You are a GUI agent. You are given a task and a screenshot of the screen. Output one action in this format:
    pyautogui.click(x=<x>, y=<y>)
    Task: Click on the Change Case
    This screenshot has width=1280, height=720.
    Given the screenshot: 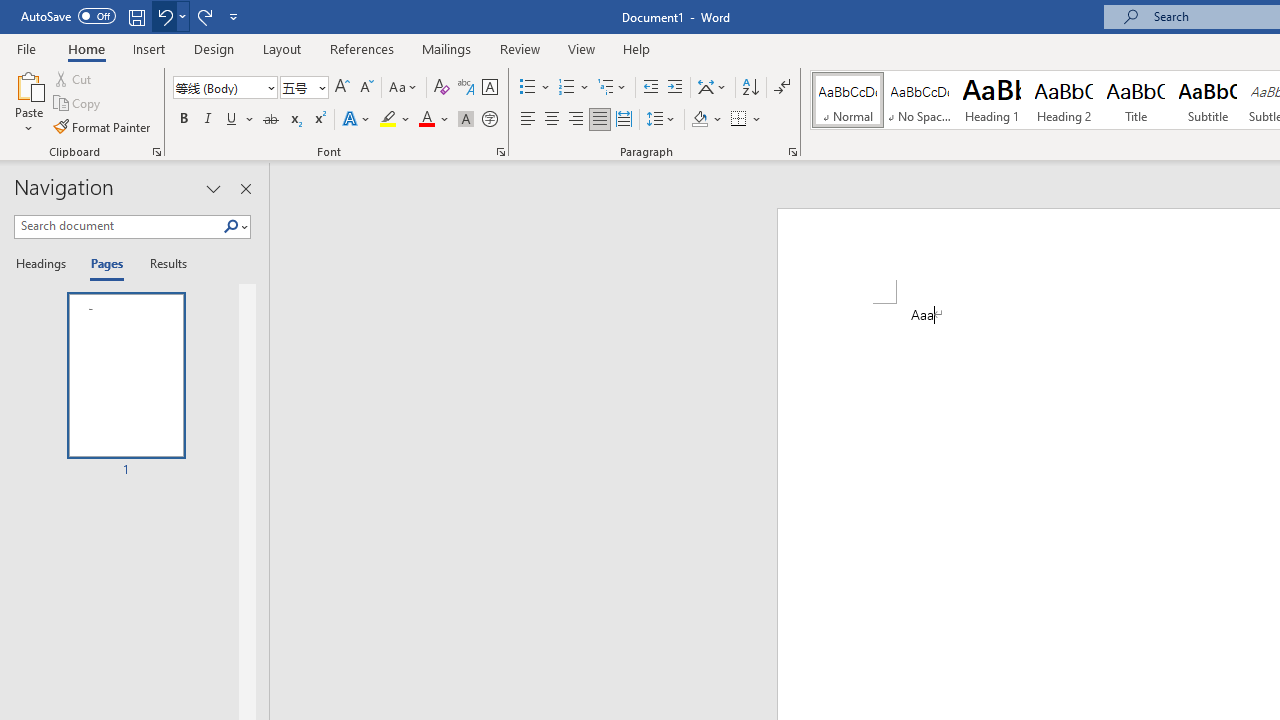 What is the action you would take?
    pyautogui.click(x=404, y=88)
    